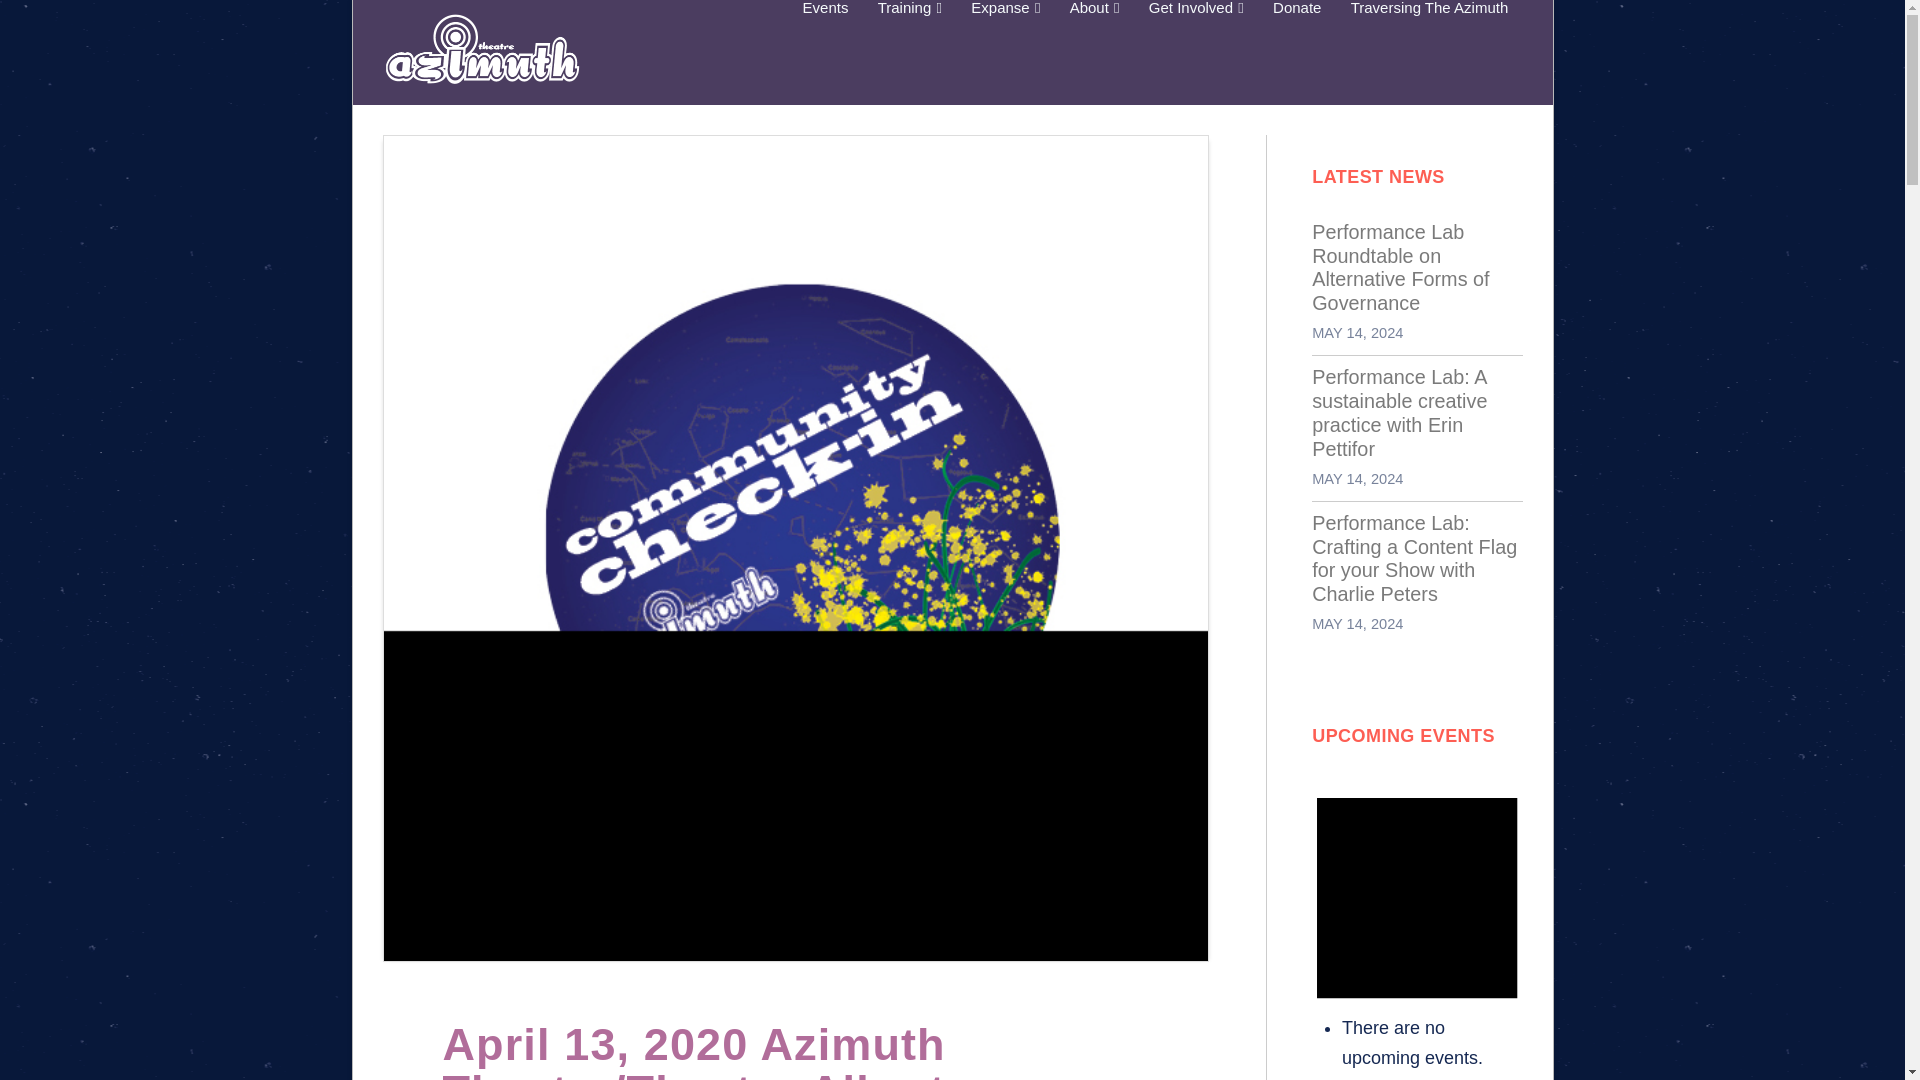 The height and width of the screenshot is (1080, 1920). What do you see at coordinates (909, 52) in the screenshot?
I see `Training` at bounding box center [909, 52].